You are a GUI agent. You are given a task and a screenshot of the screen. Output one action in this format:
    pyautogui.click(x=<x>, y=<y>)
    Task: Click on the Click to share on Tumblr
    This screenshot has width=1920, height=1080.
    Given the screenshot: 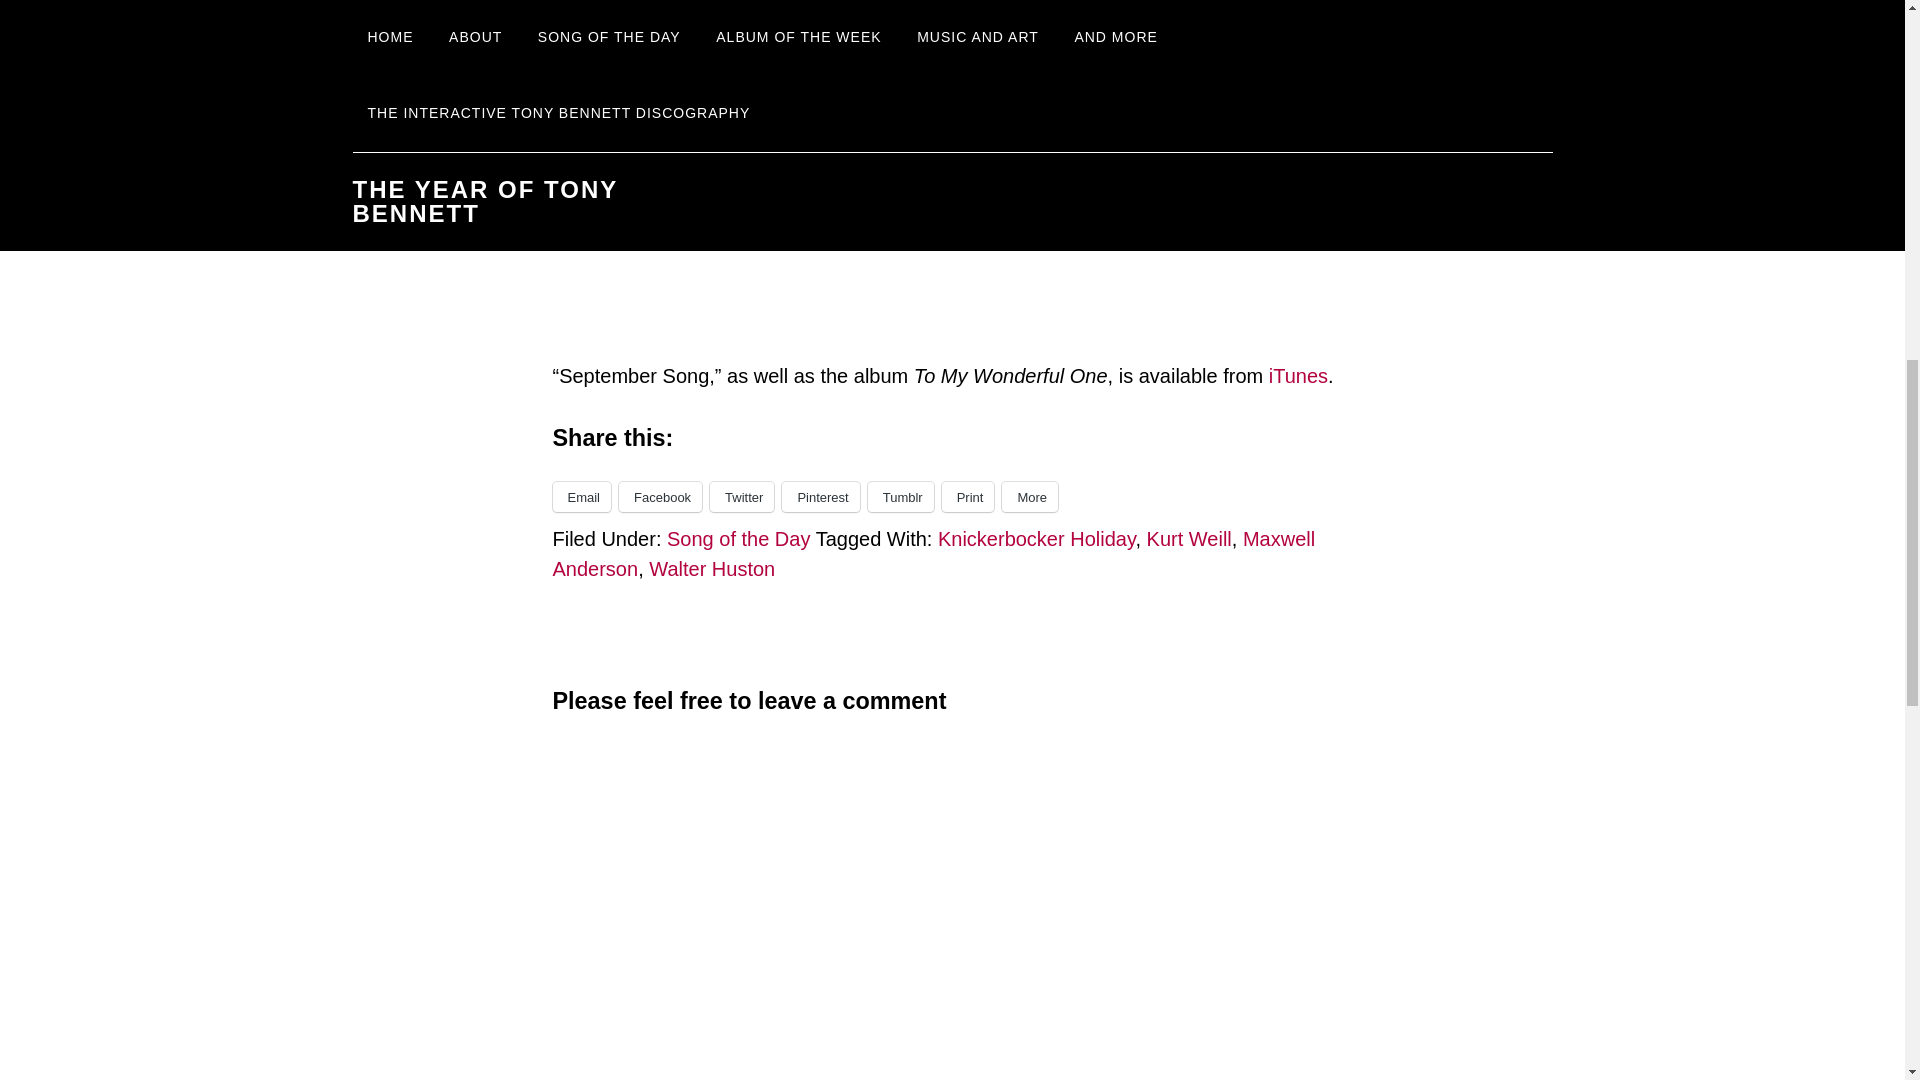 What is the action you would take?
    pyautogui.click(x=900, y=496)
    